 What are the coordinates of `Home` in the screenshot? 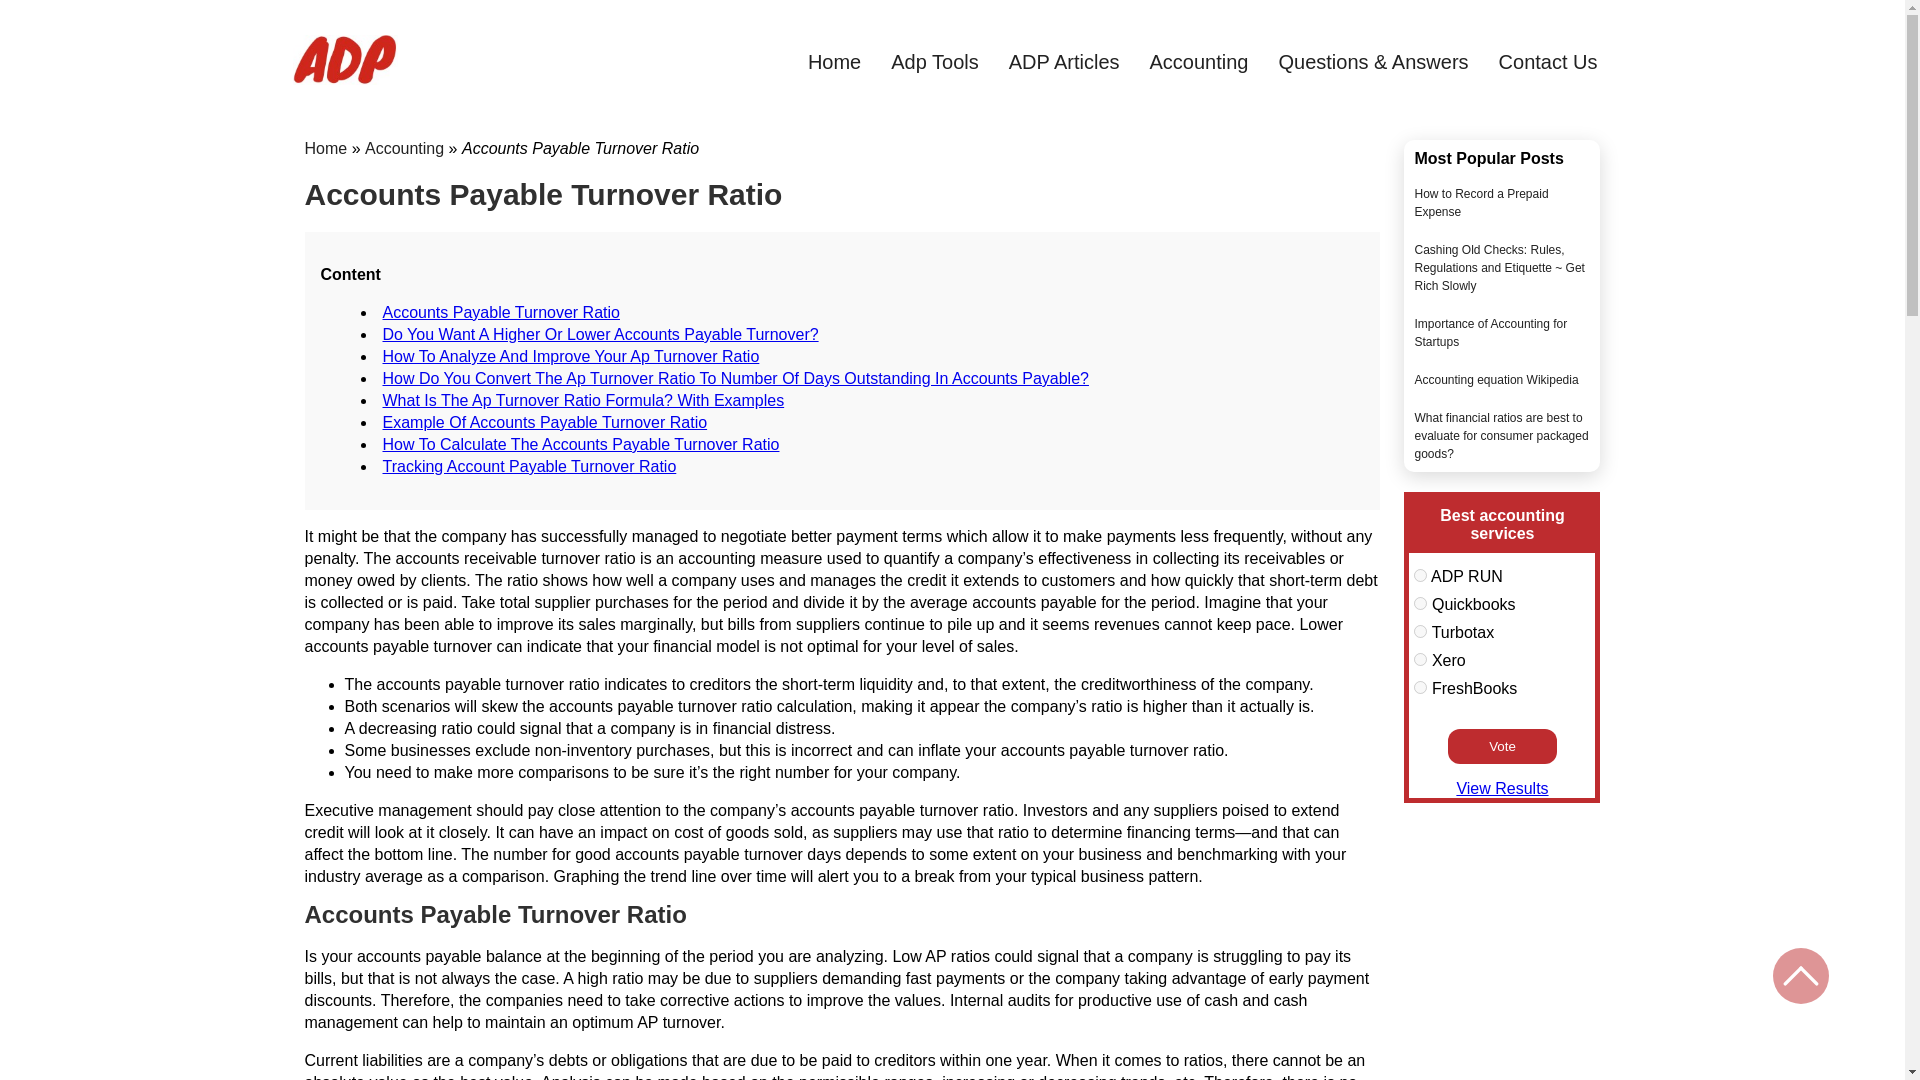 It's located at (325, 148).